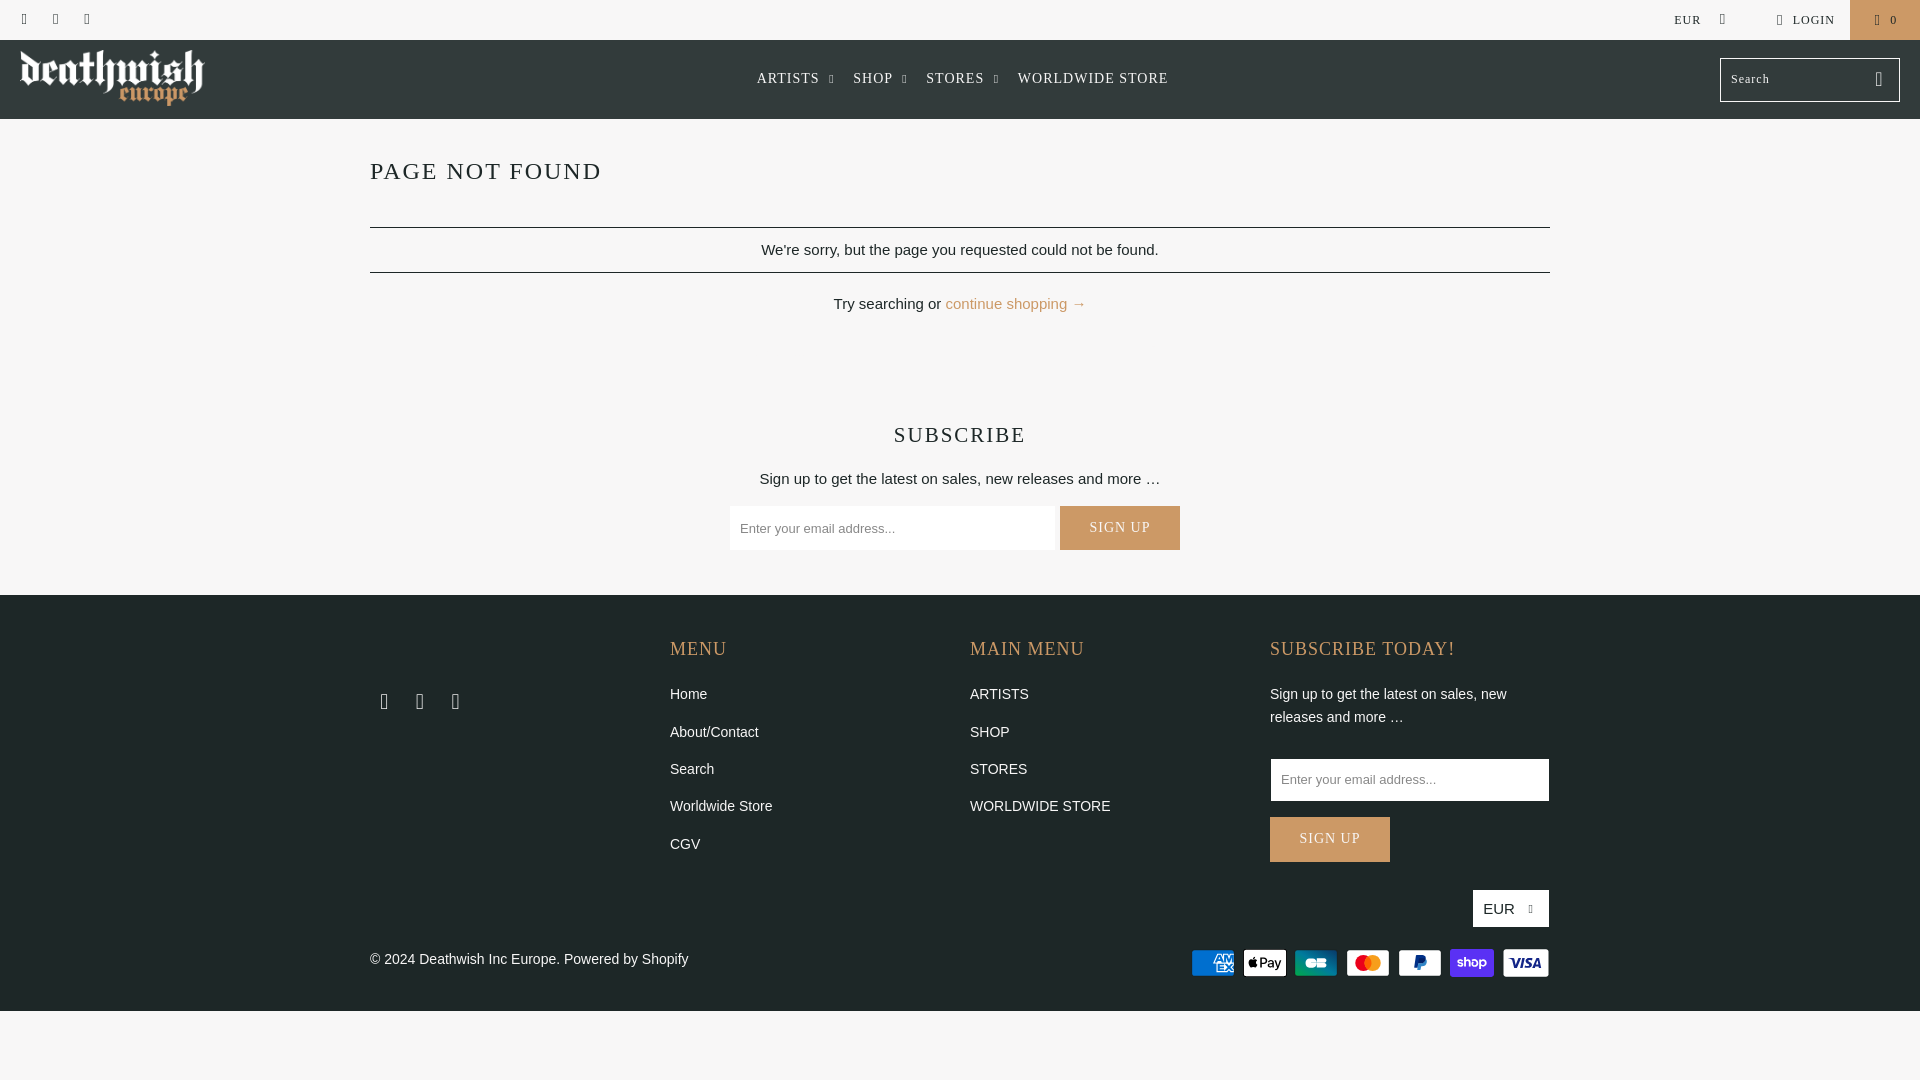  What do you see at coordinates (456, 702) in the screenshot?
I see `Deathwish Inc Europe on Instagram` at bounding box center [456, 702].